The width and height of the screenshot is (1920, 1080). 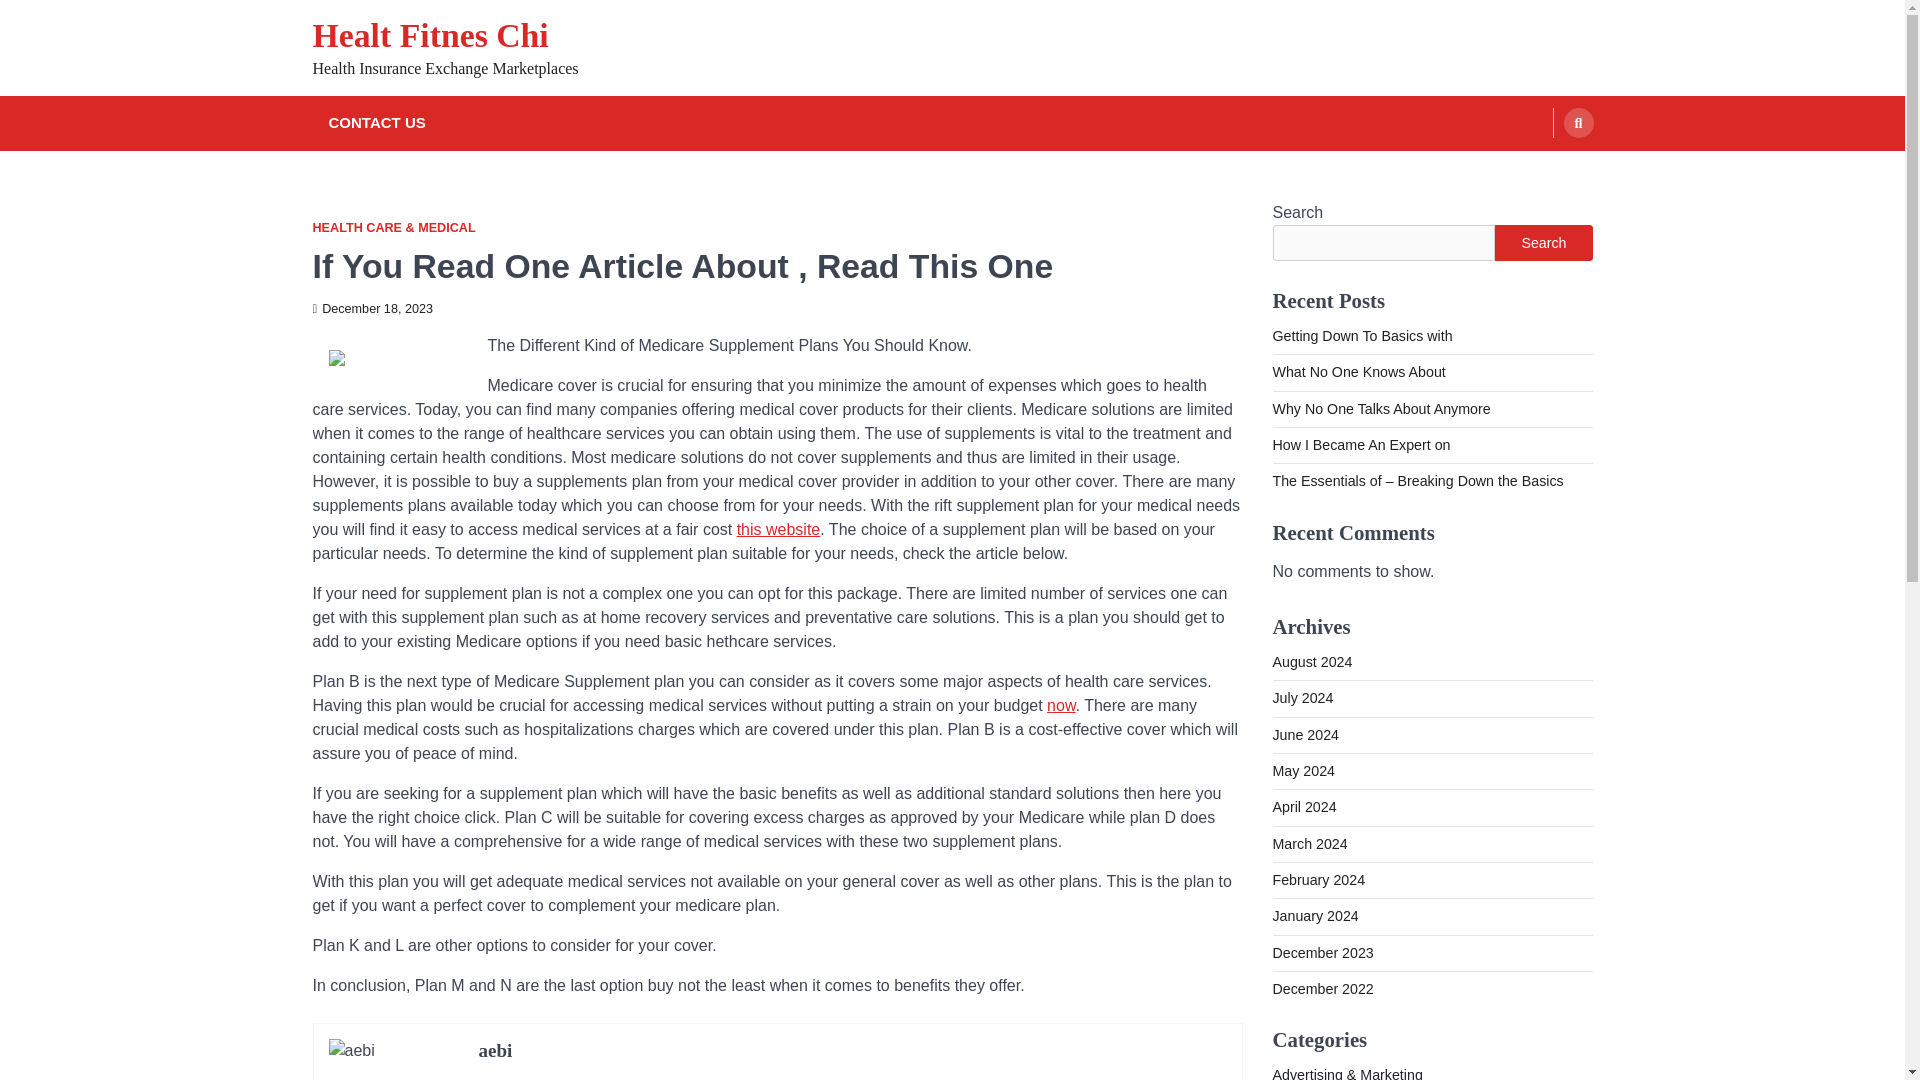 What do you see at coordinates (1318, 879) in the screenshot?
I see `February 2024` at bounding box center [1318, 879].